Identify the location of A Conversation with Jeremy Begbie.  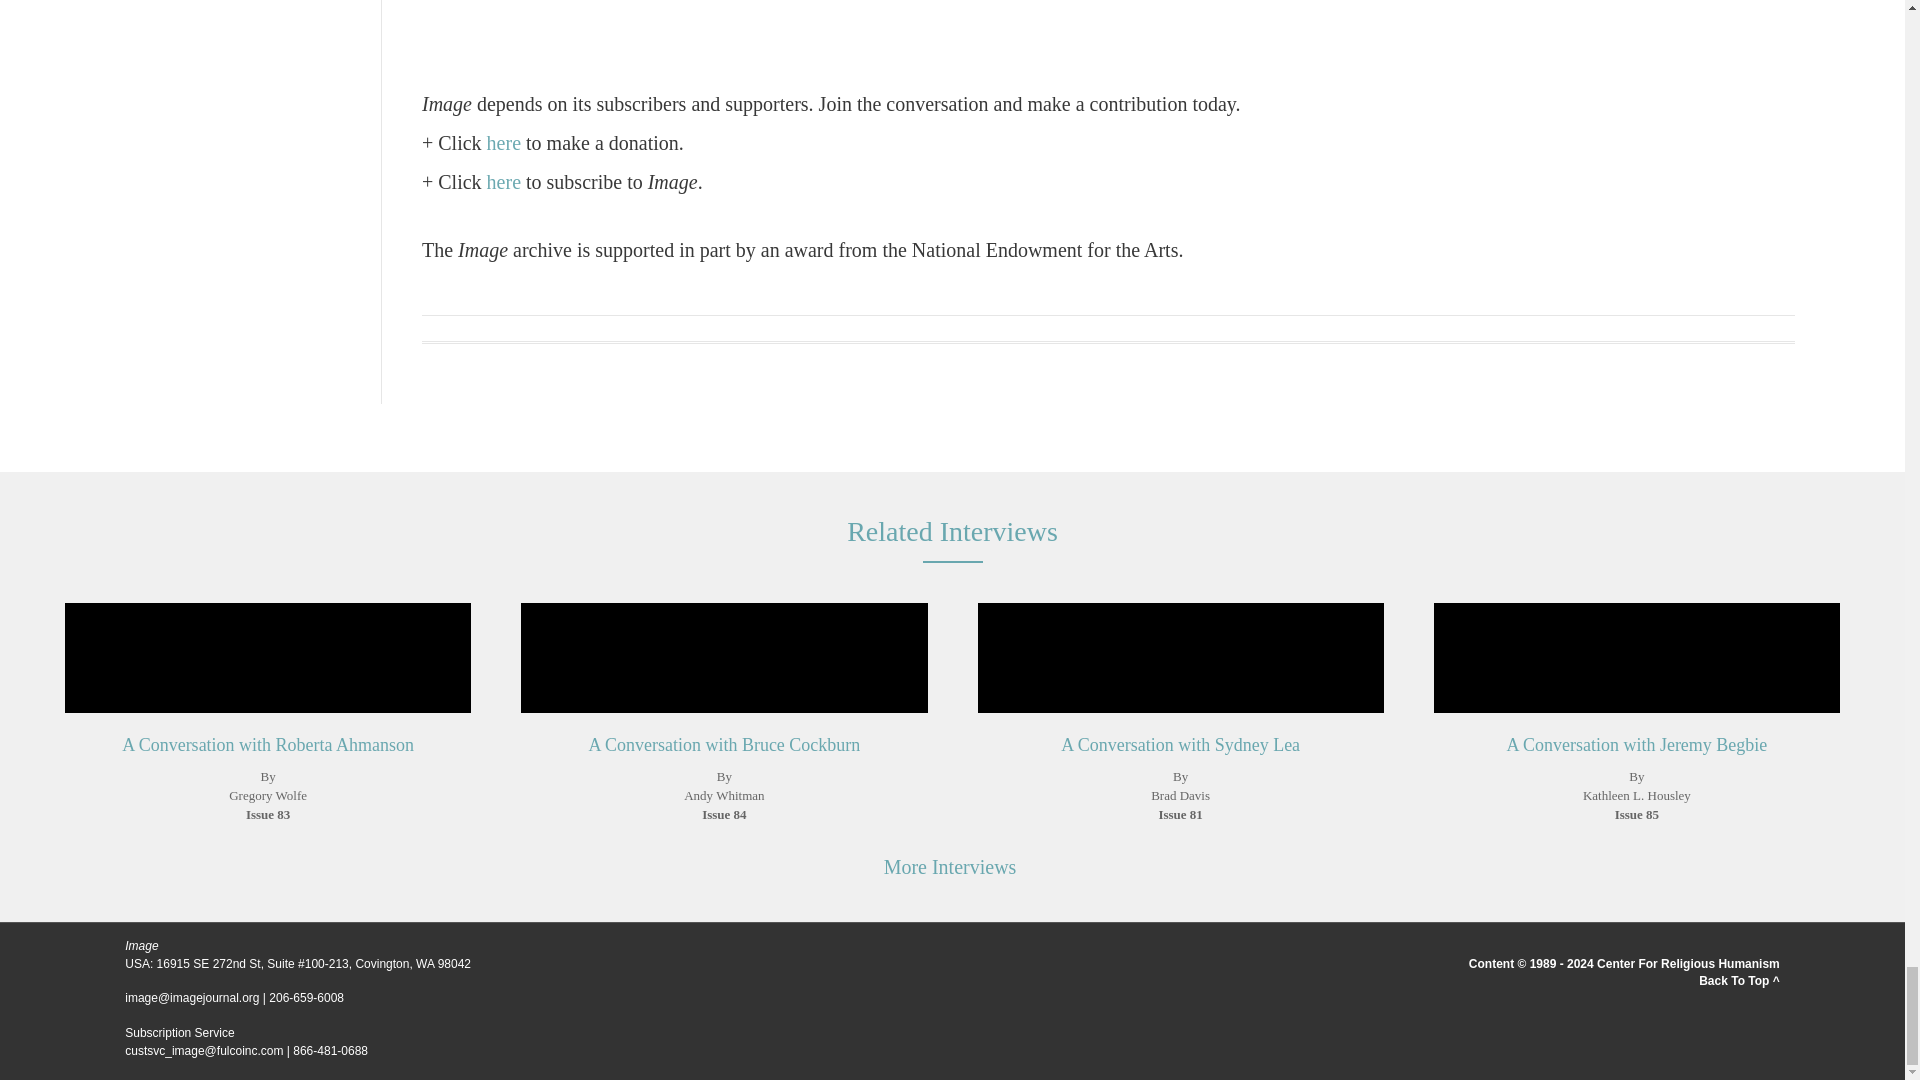
(1637, 716).